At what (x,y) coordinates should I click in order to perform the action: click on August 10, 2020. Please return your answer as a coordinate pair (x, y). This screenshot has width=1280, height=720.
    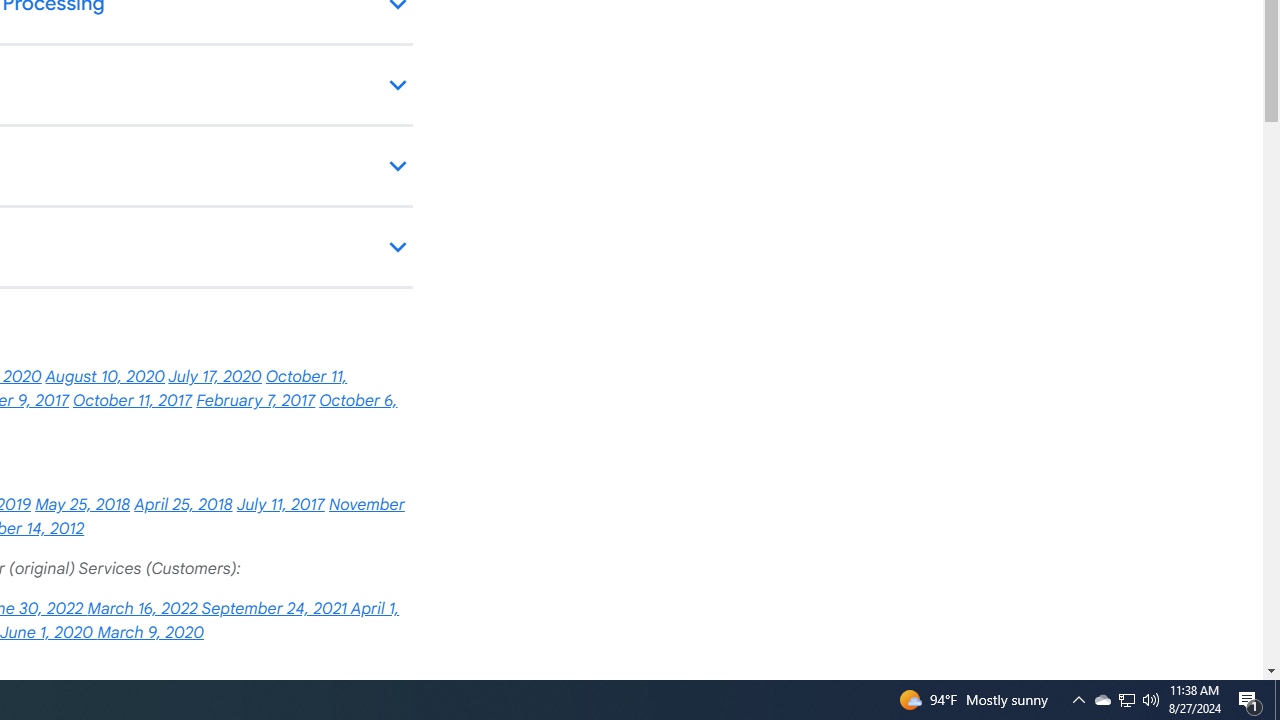
    Looking at the image, I should click on (105, 377).